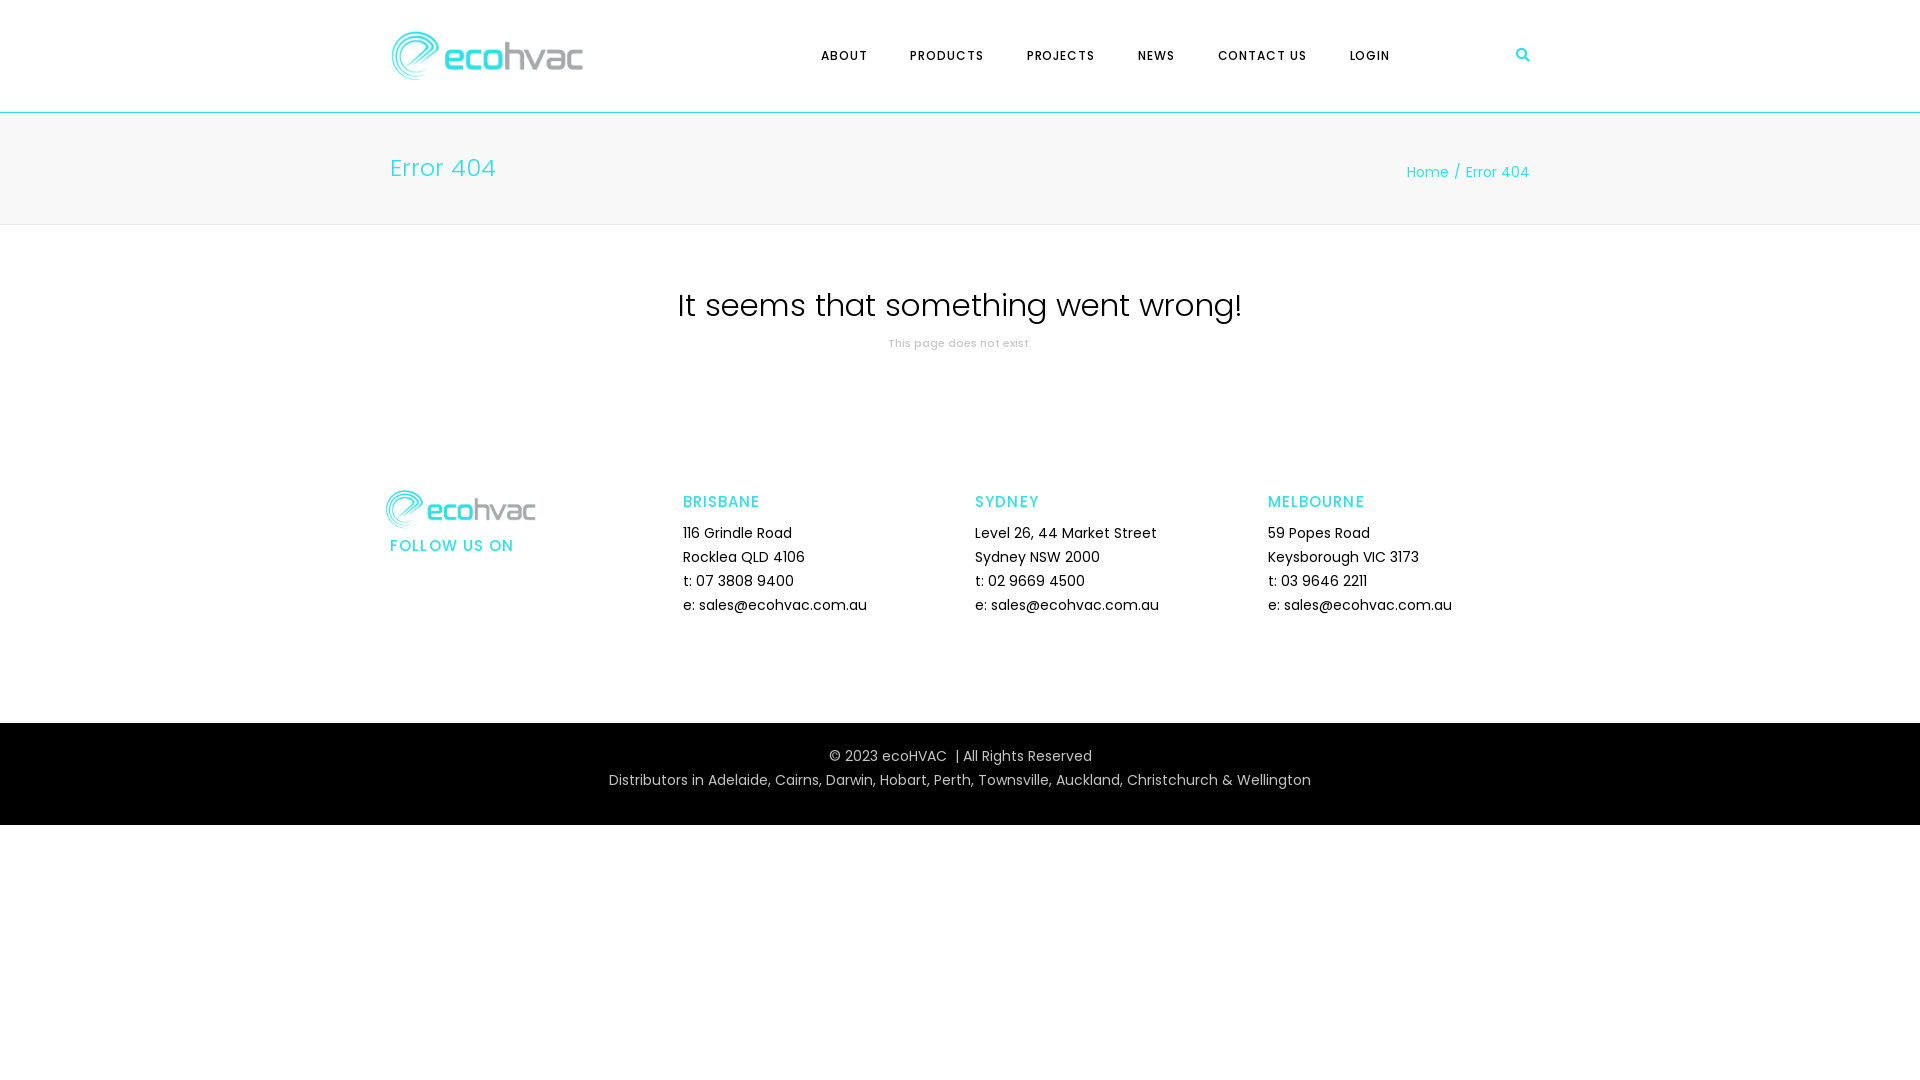 Image resolution: width=1920 pixels, height=1080 pixels. What do you see at coordinates (946, 56) in the screenshot?
I see `PRODUCTS` at bounding box center [946, 56].